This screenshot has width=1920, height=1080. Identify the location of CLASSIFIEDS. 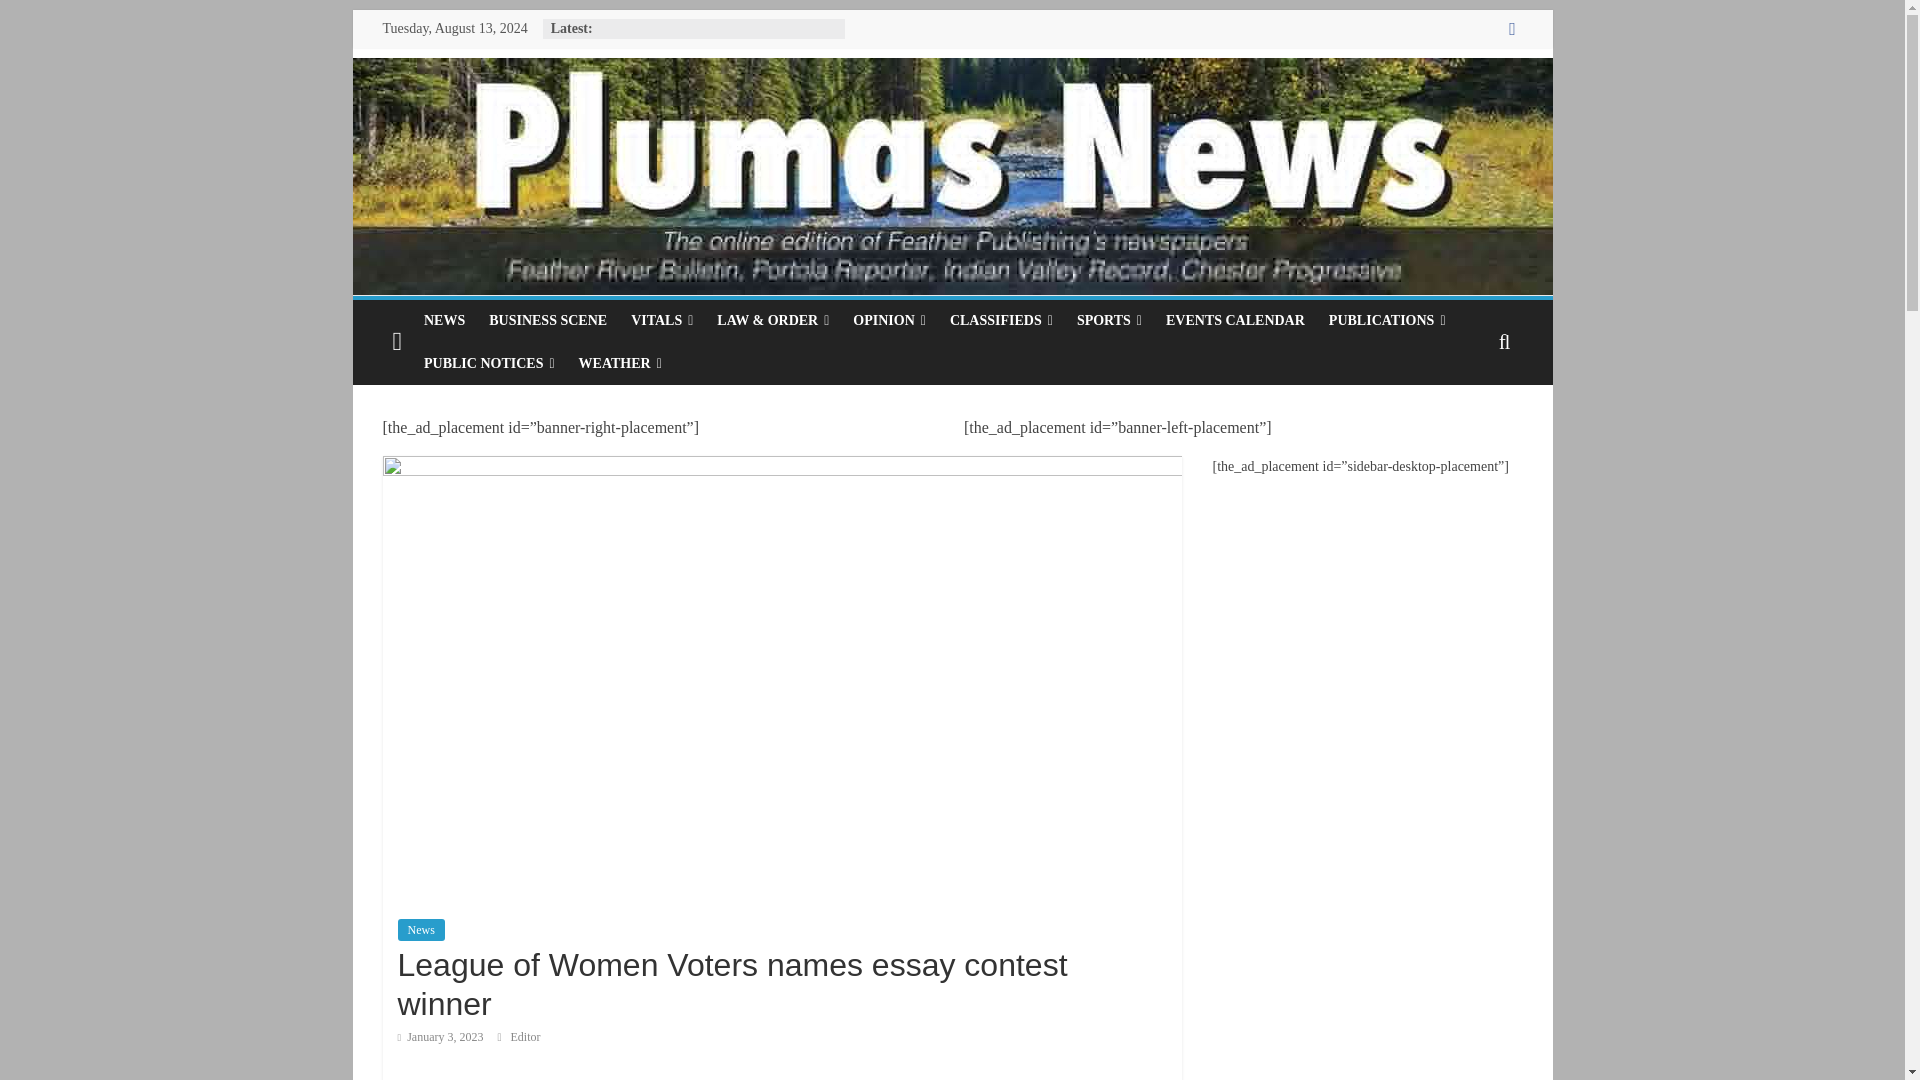
(1002, 321).